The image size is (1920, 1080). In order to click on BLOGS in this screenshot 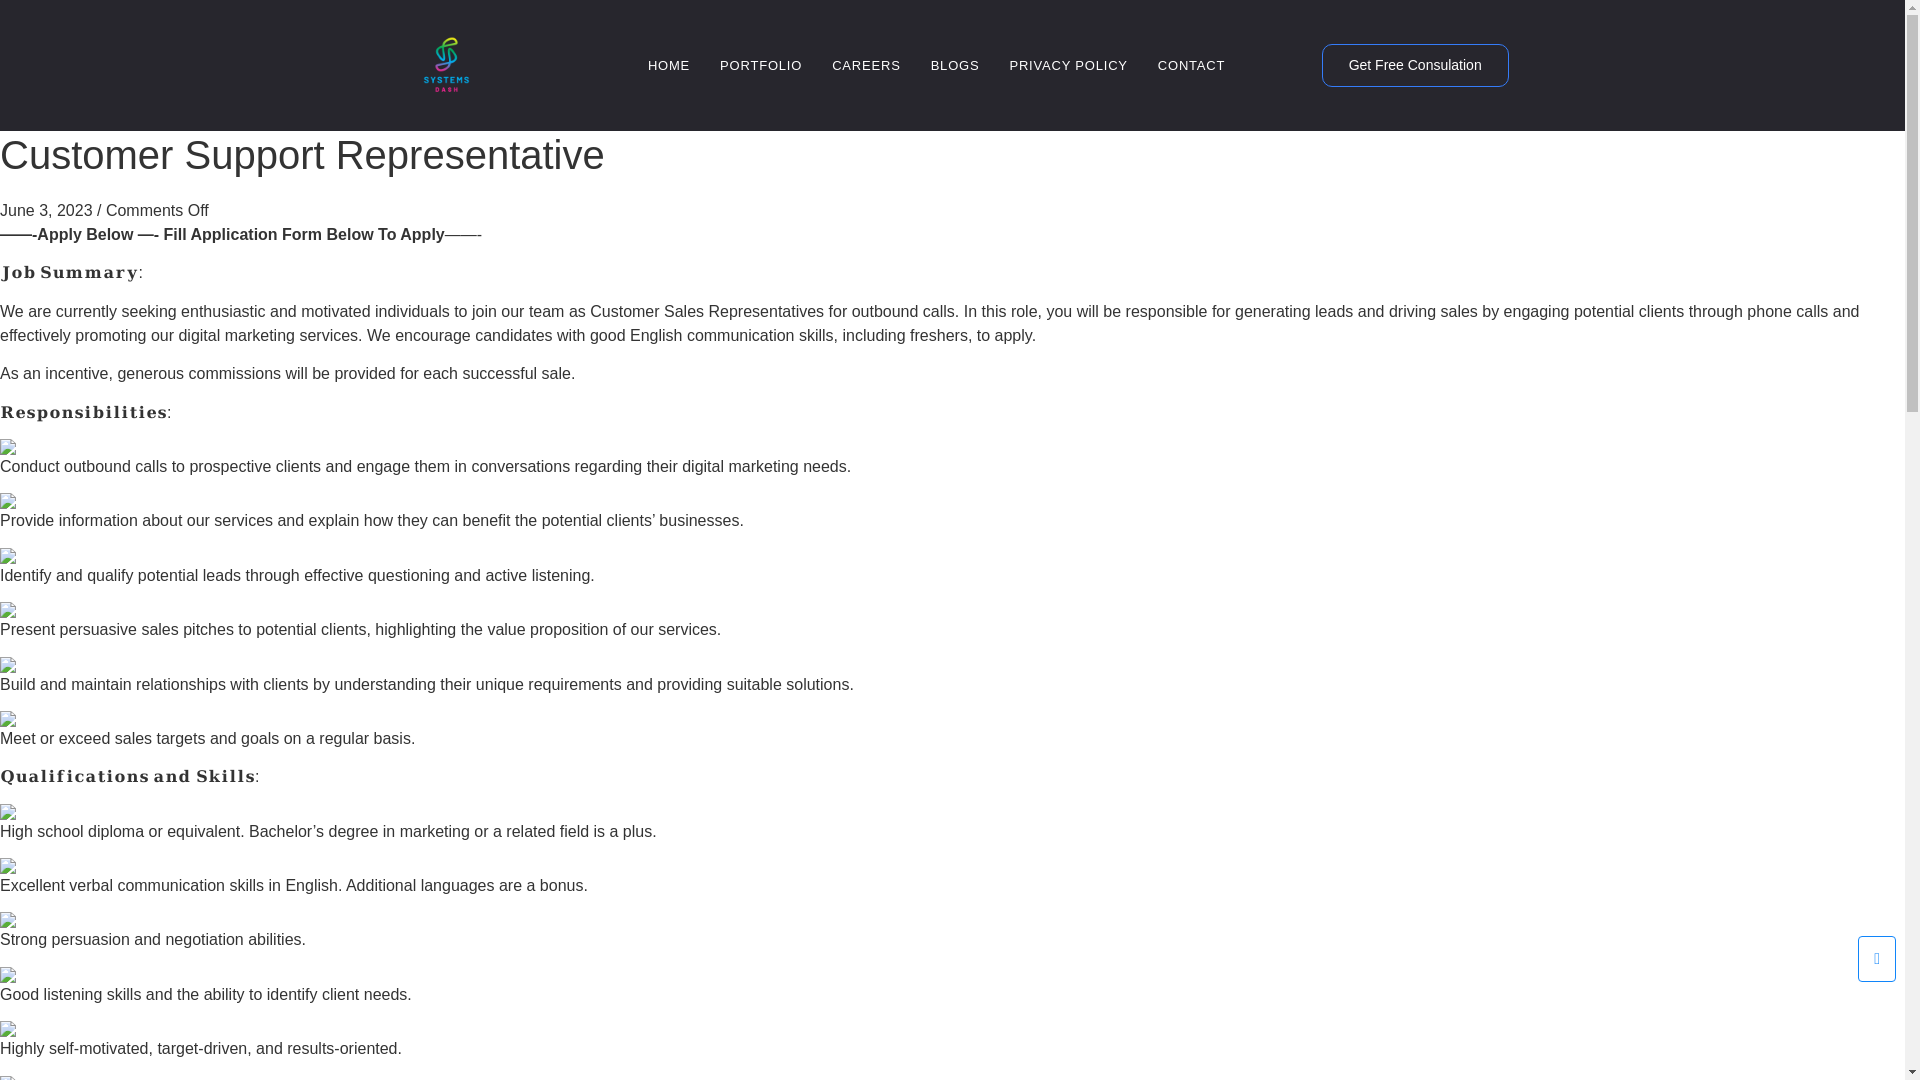, I will do `click(955, 66)`.